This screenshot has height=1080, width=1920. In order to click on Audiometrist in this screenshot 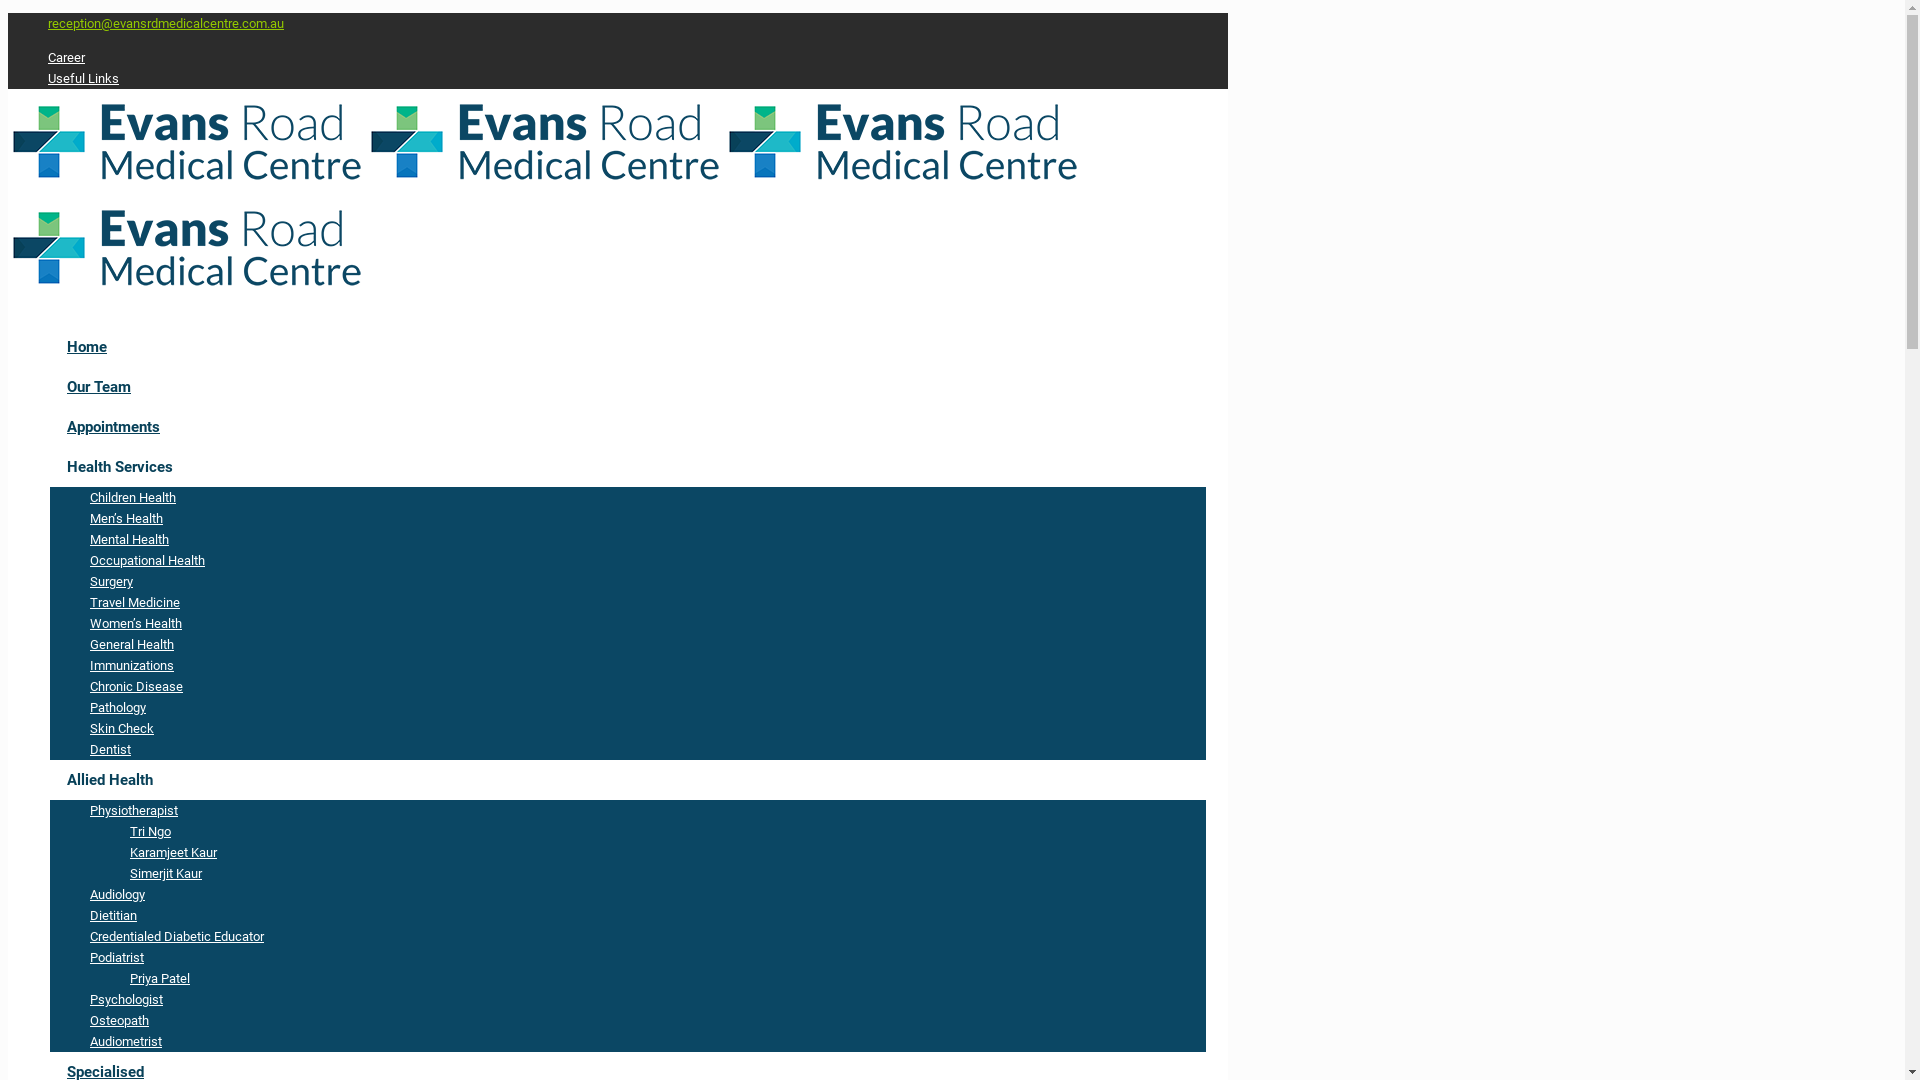, I will do `click(126, 1042)`.